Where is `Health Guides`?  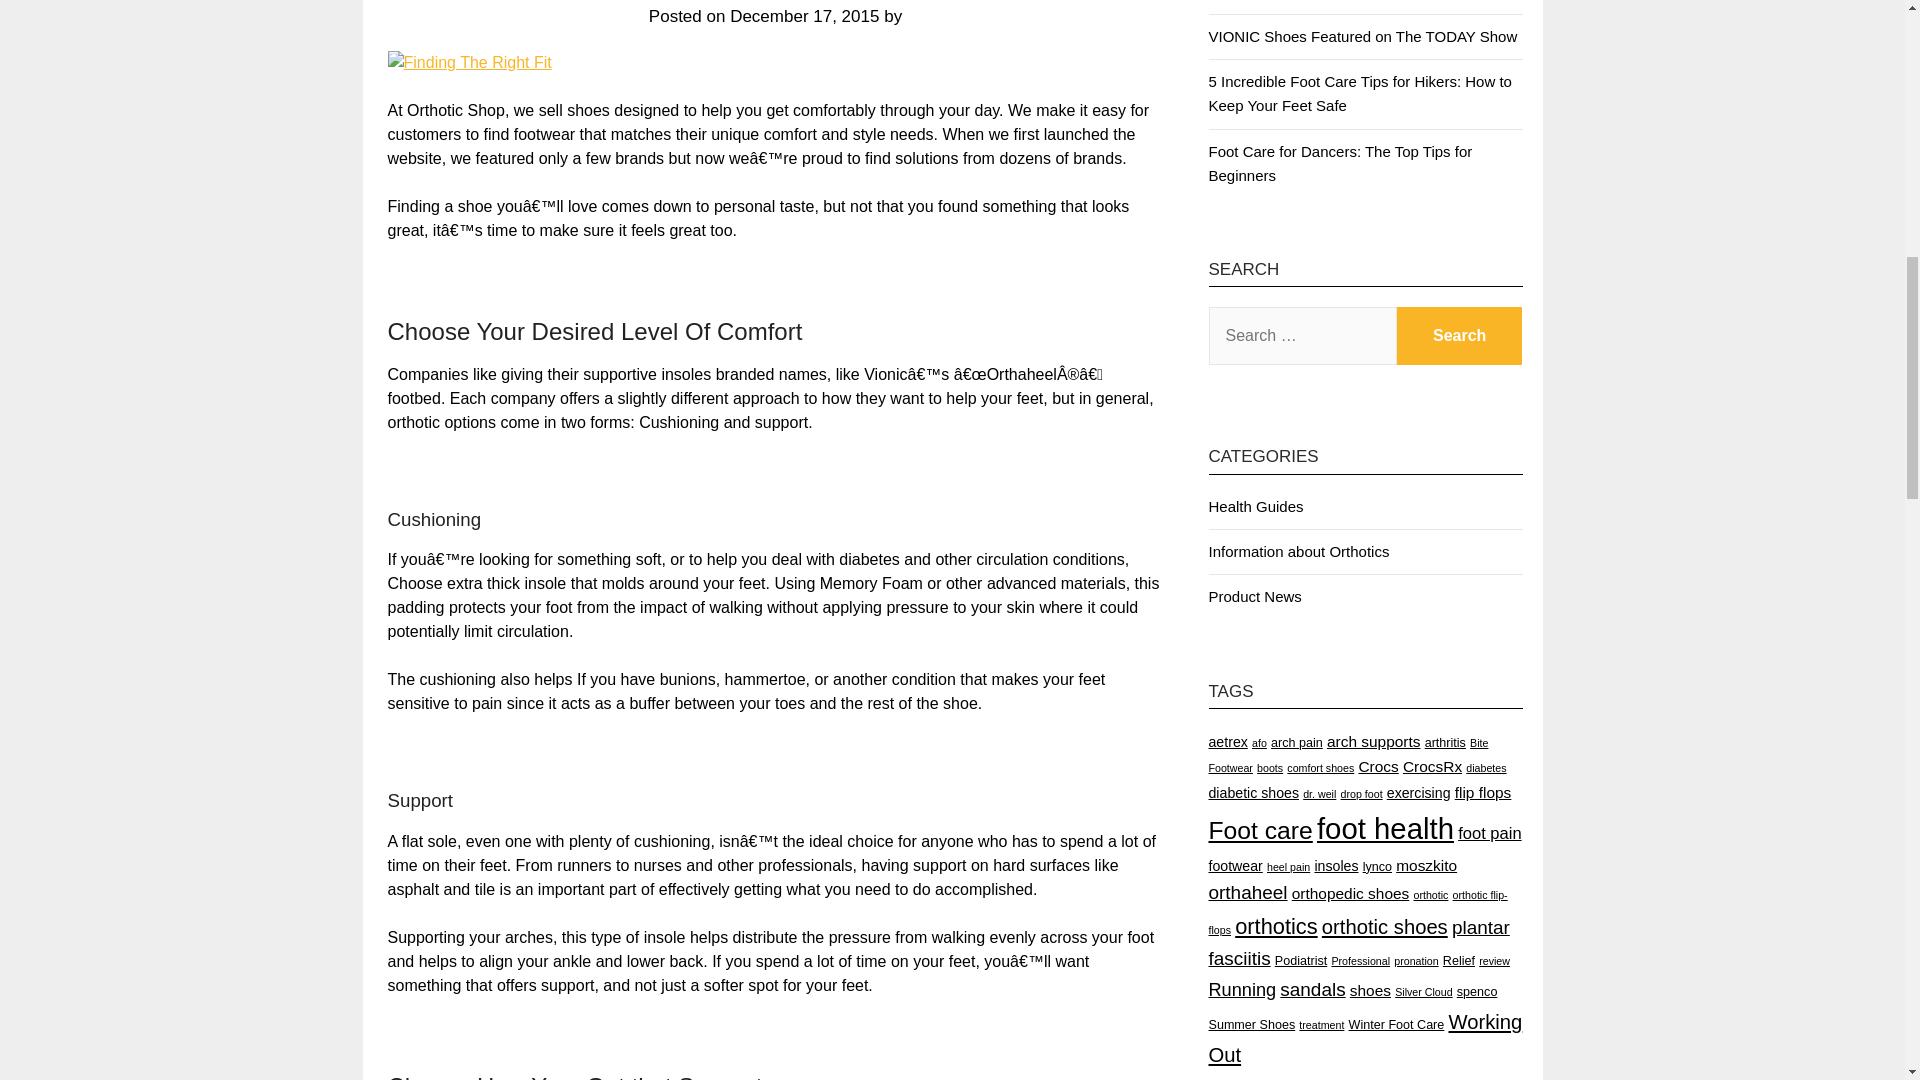 Health Guides is located at coordinates (1255, 506).